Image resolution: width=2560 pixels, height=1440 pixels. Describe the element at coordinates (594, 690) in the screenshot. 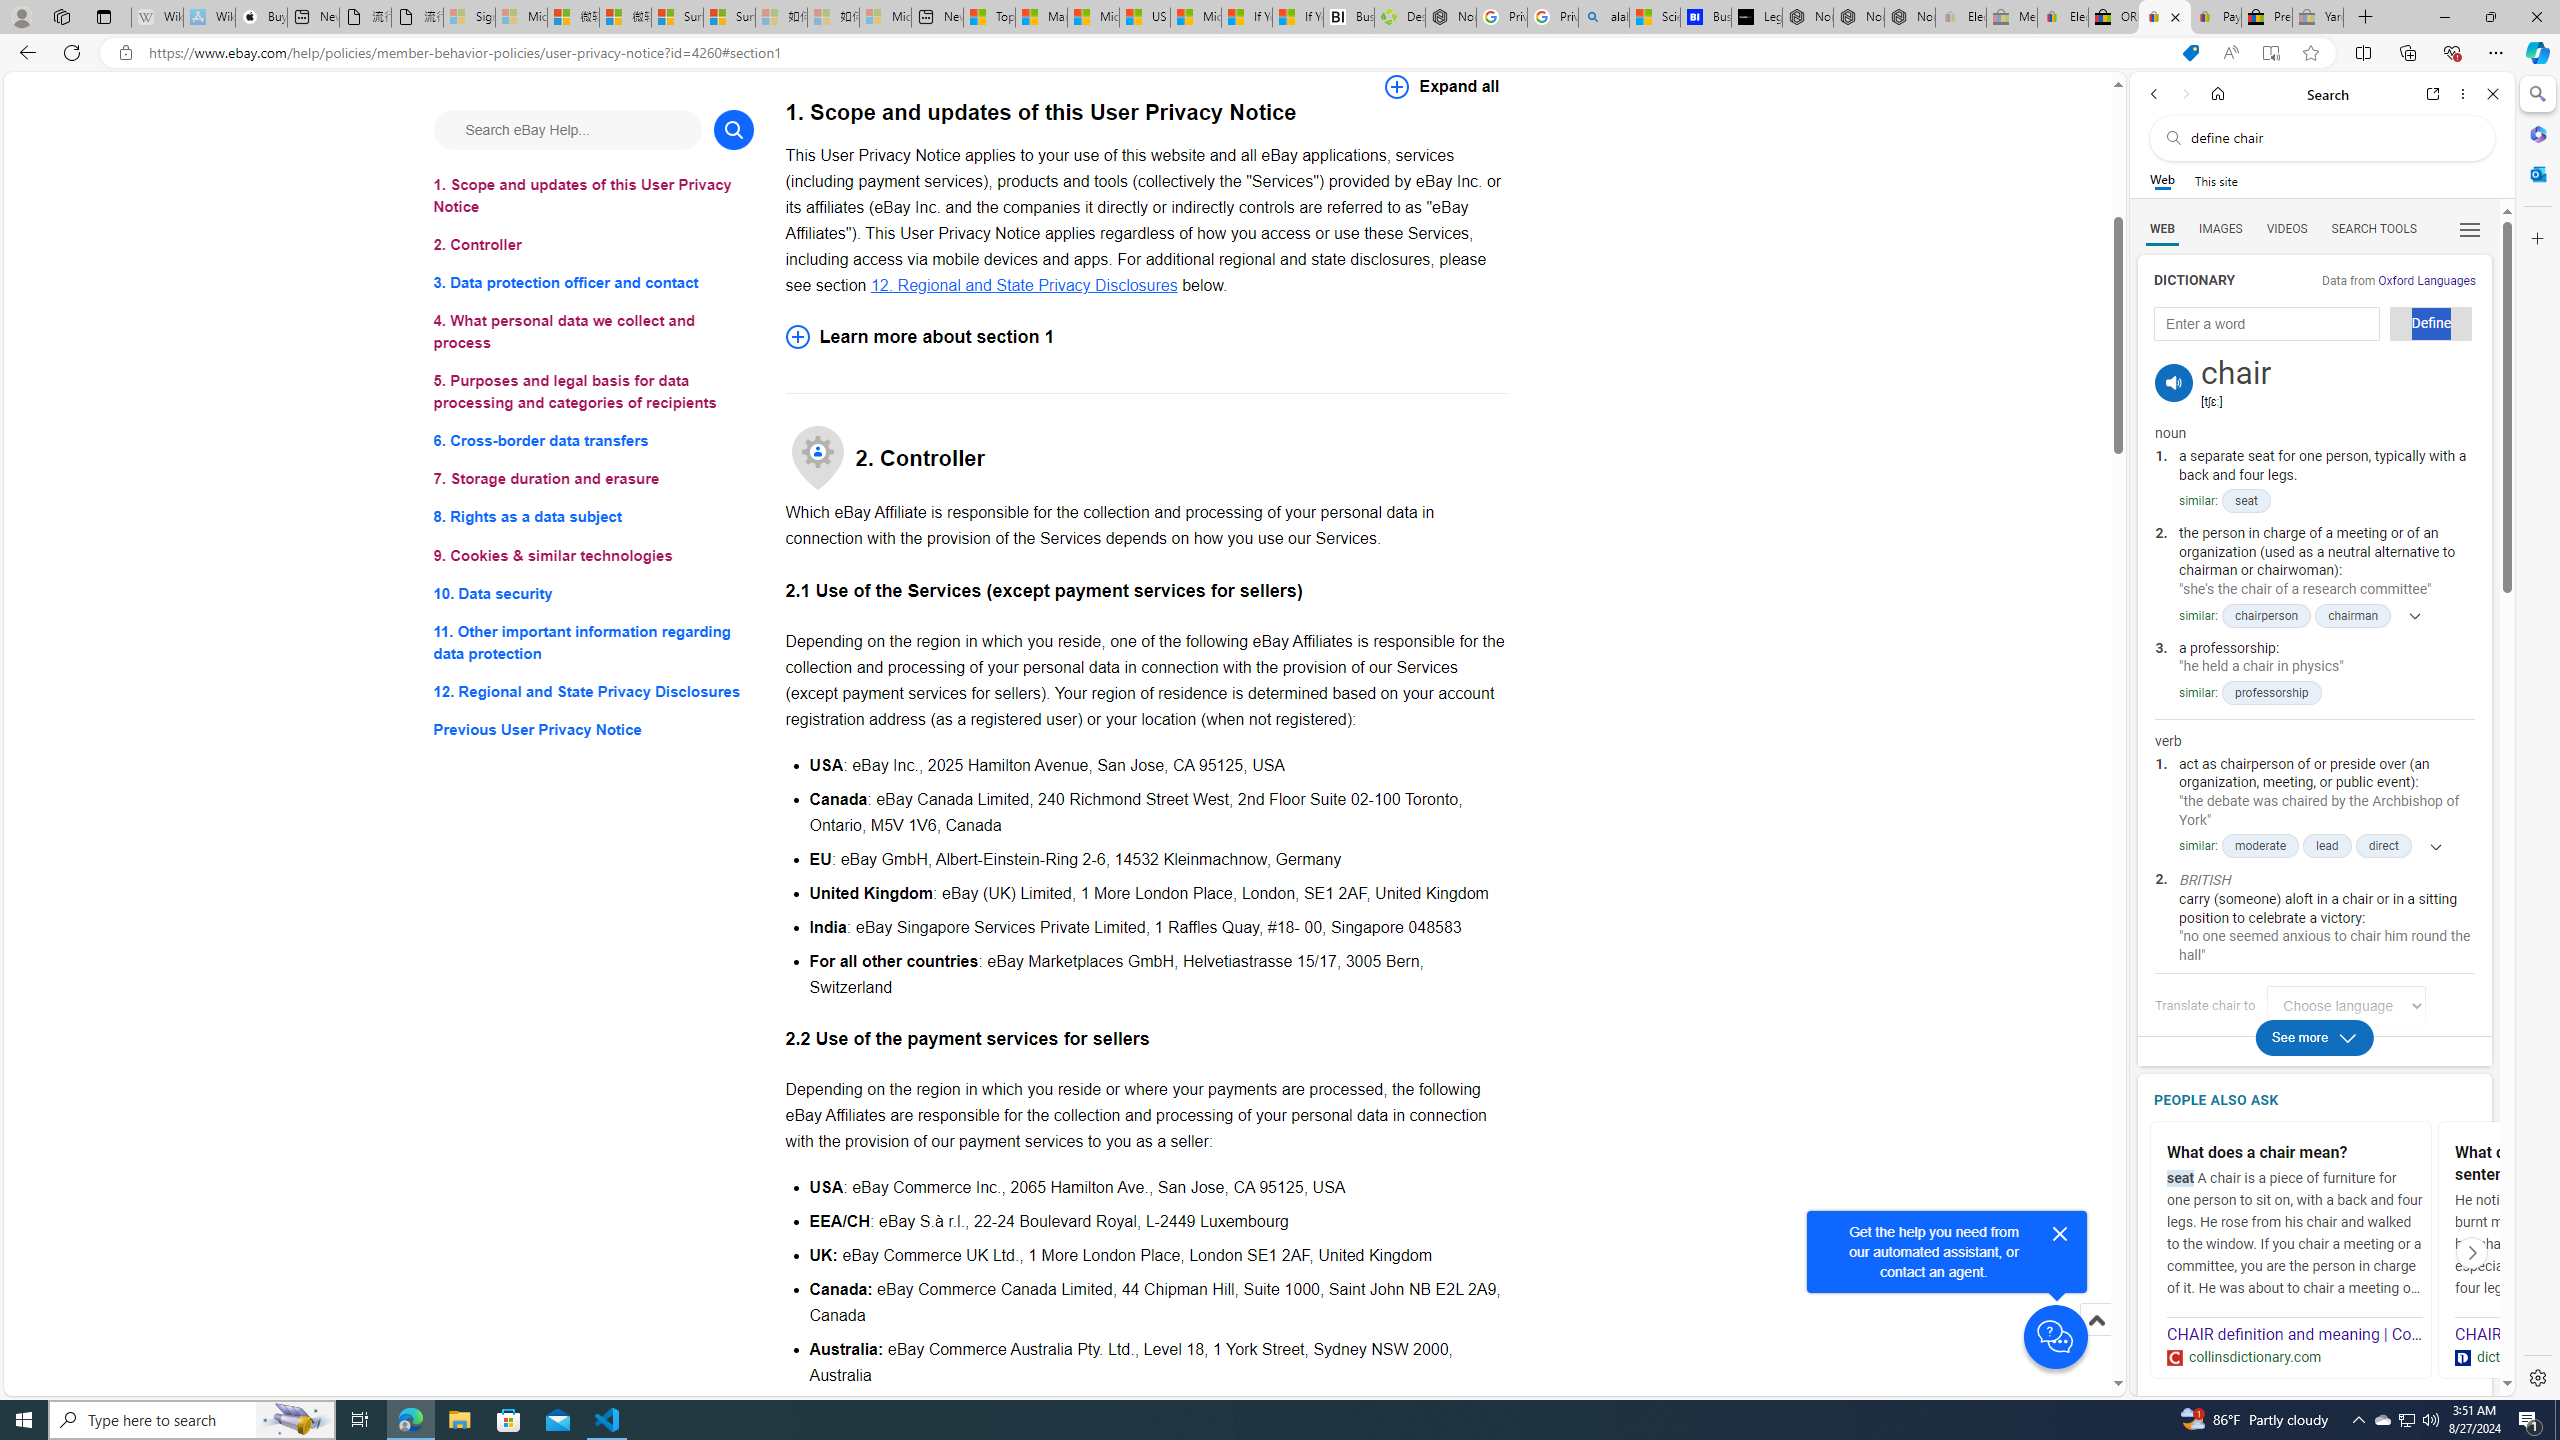

I see `12. Regional and State Privacy Disclosures` at that location.